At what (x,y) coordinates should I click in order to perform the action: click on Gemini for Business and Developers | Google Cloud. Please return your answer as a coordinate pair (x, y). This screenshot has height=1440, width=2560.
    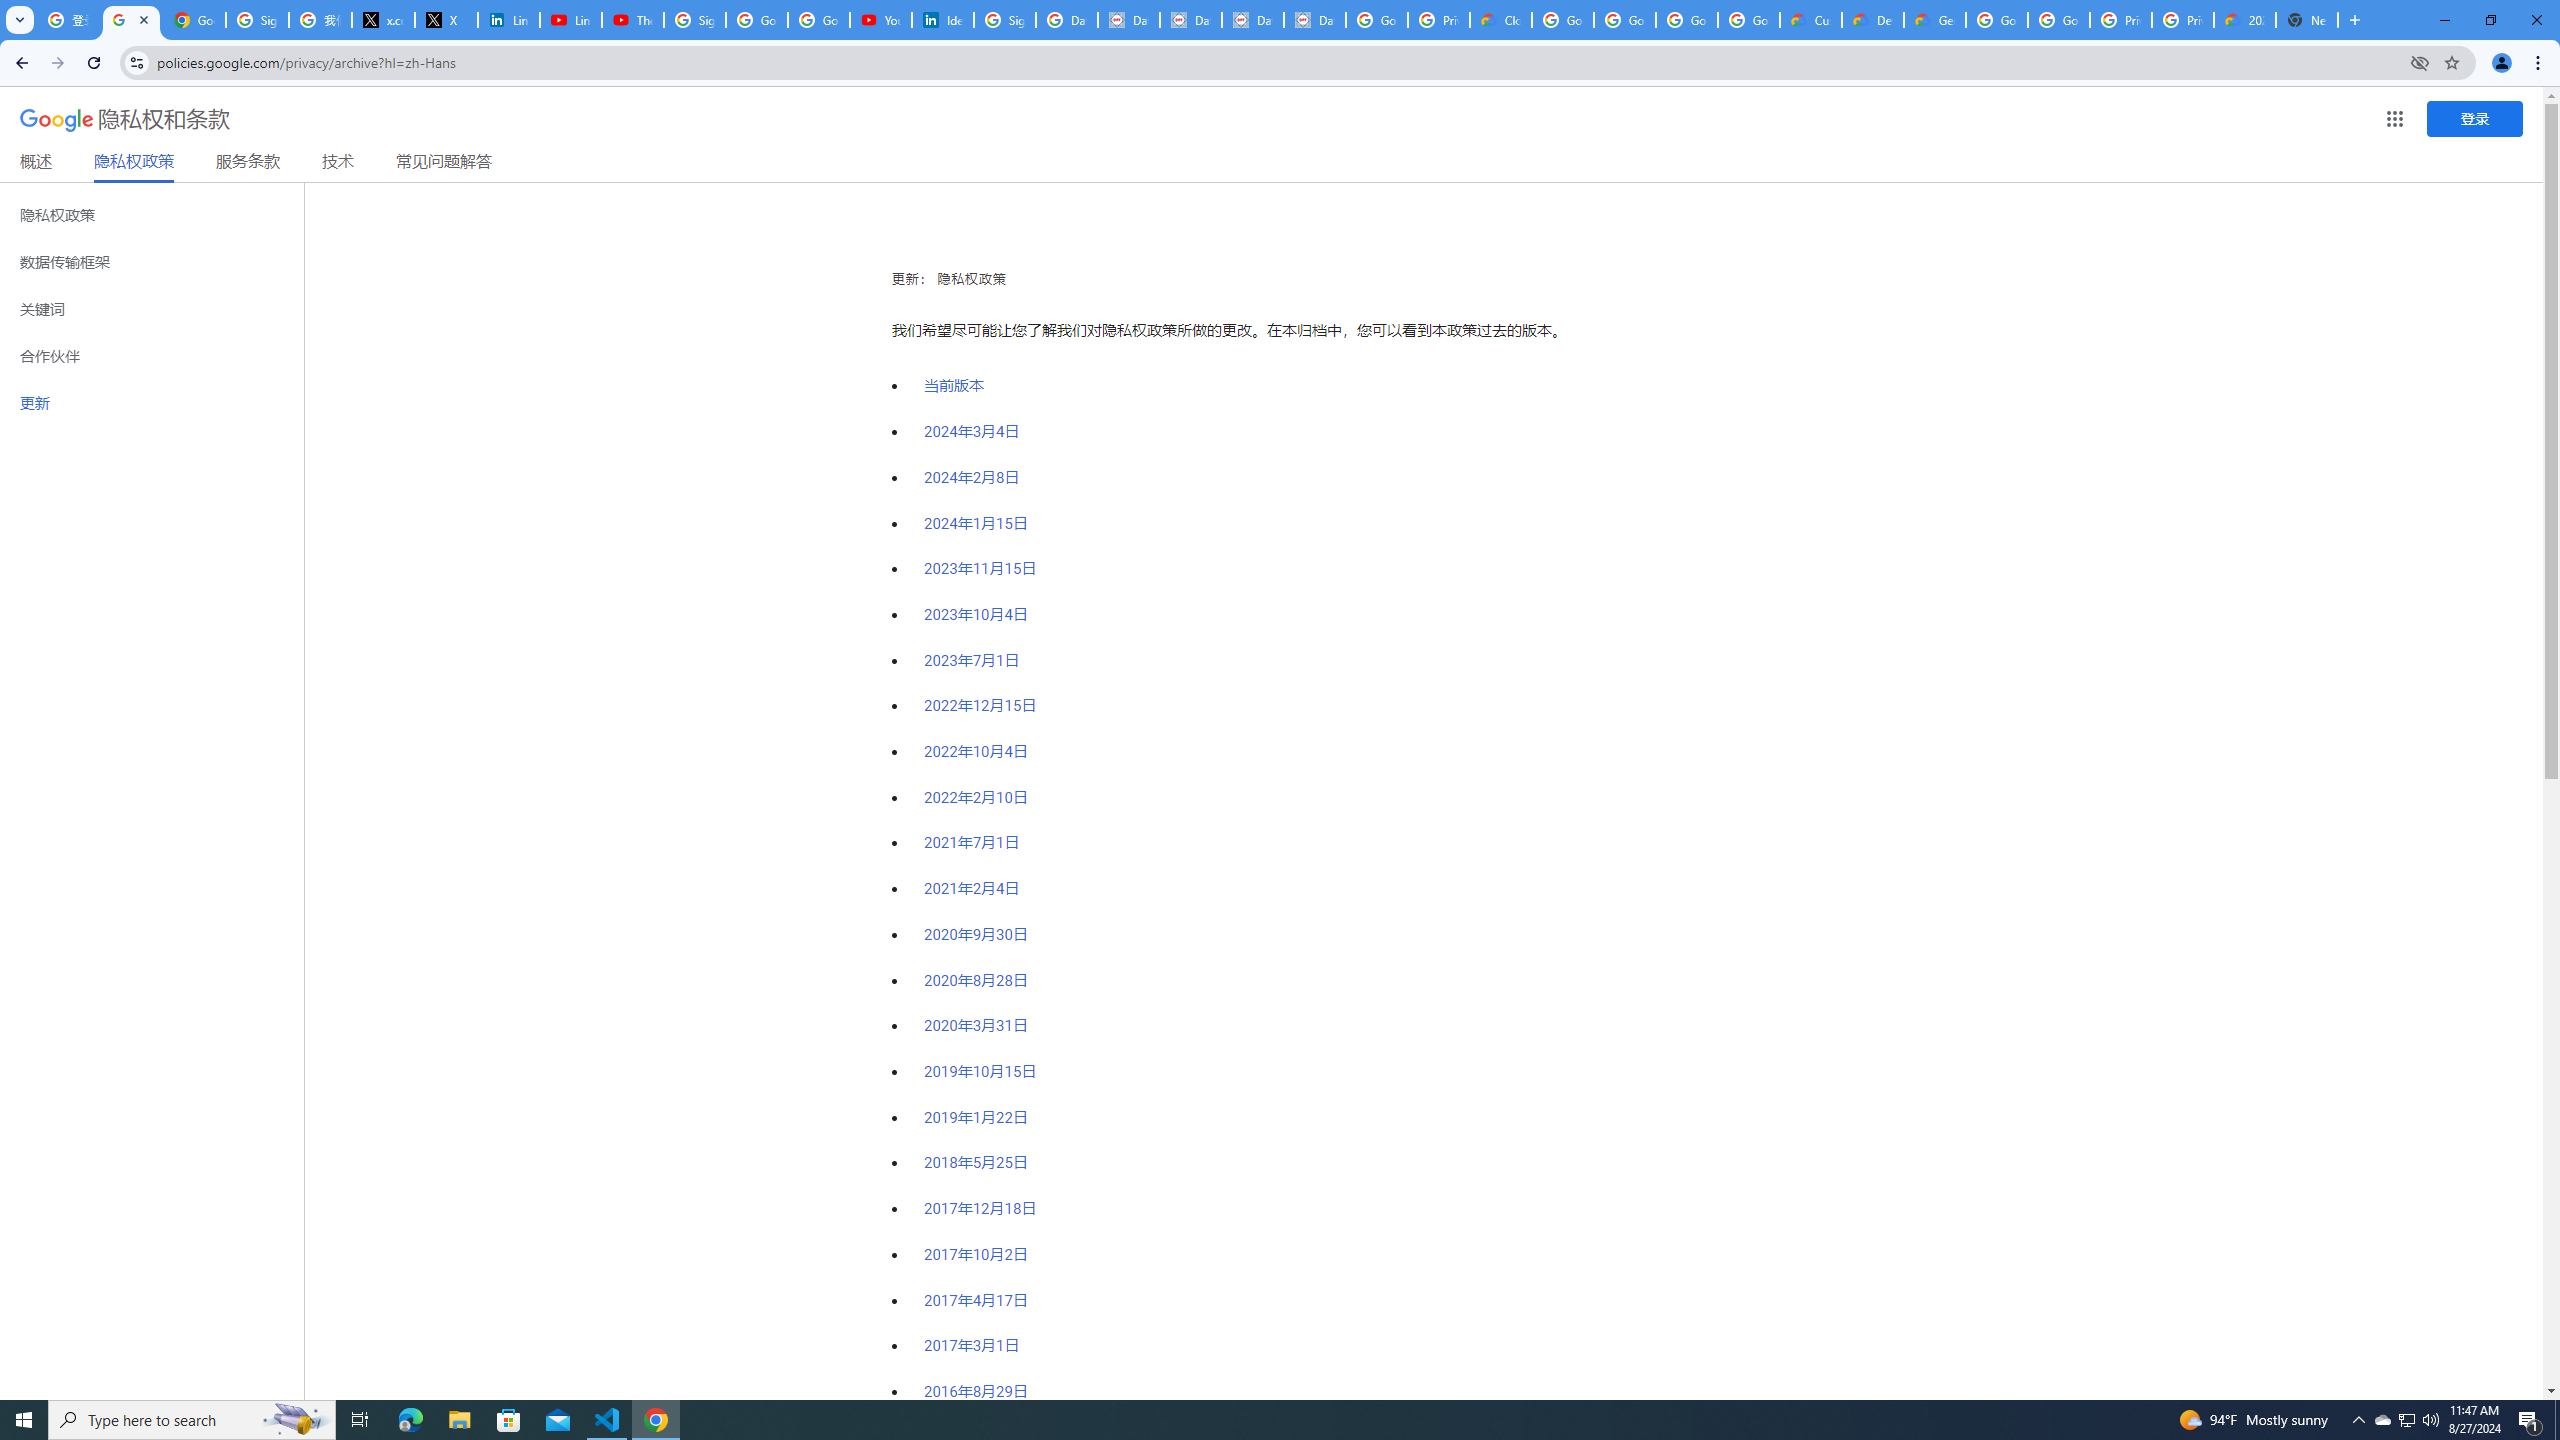
    Looking at the image, I should click on (1934, 20).